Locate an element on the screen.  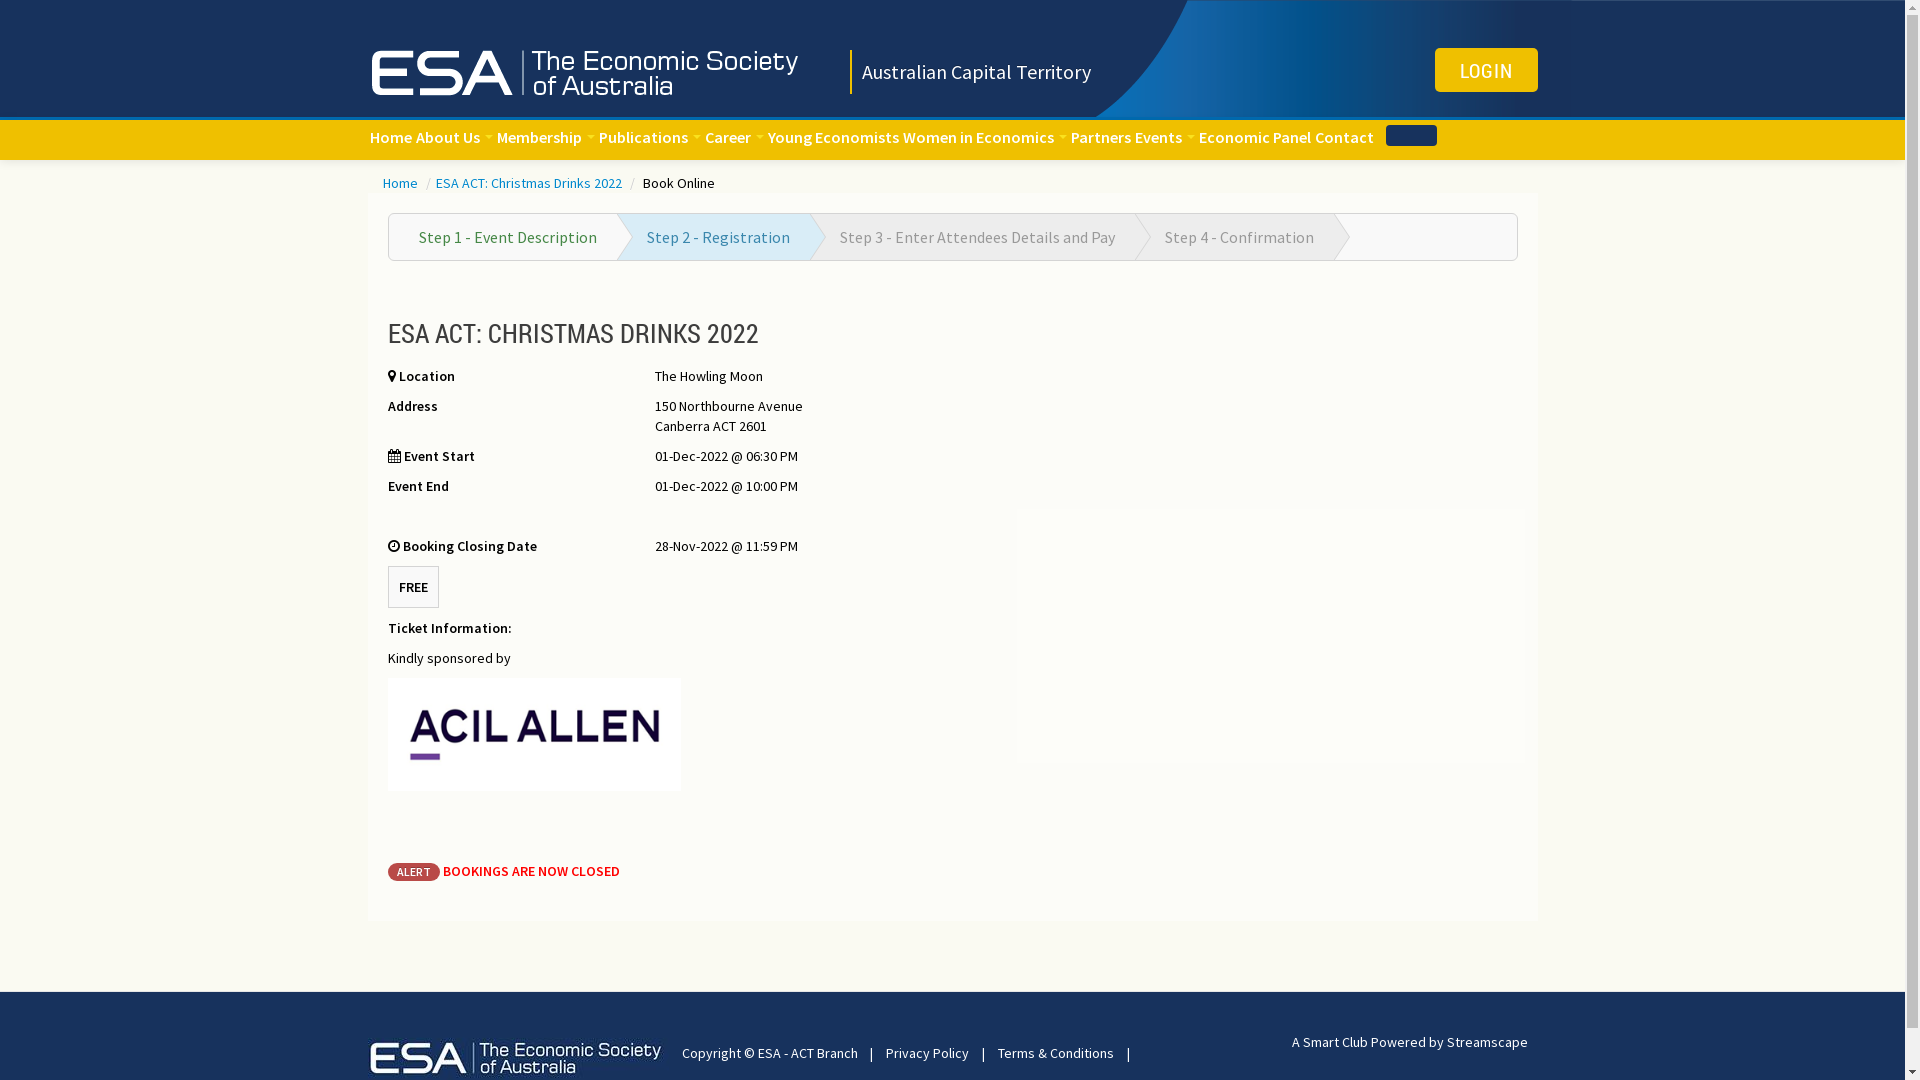
About Us is located at coordinates (454, 137).